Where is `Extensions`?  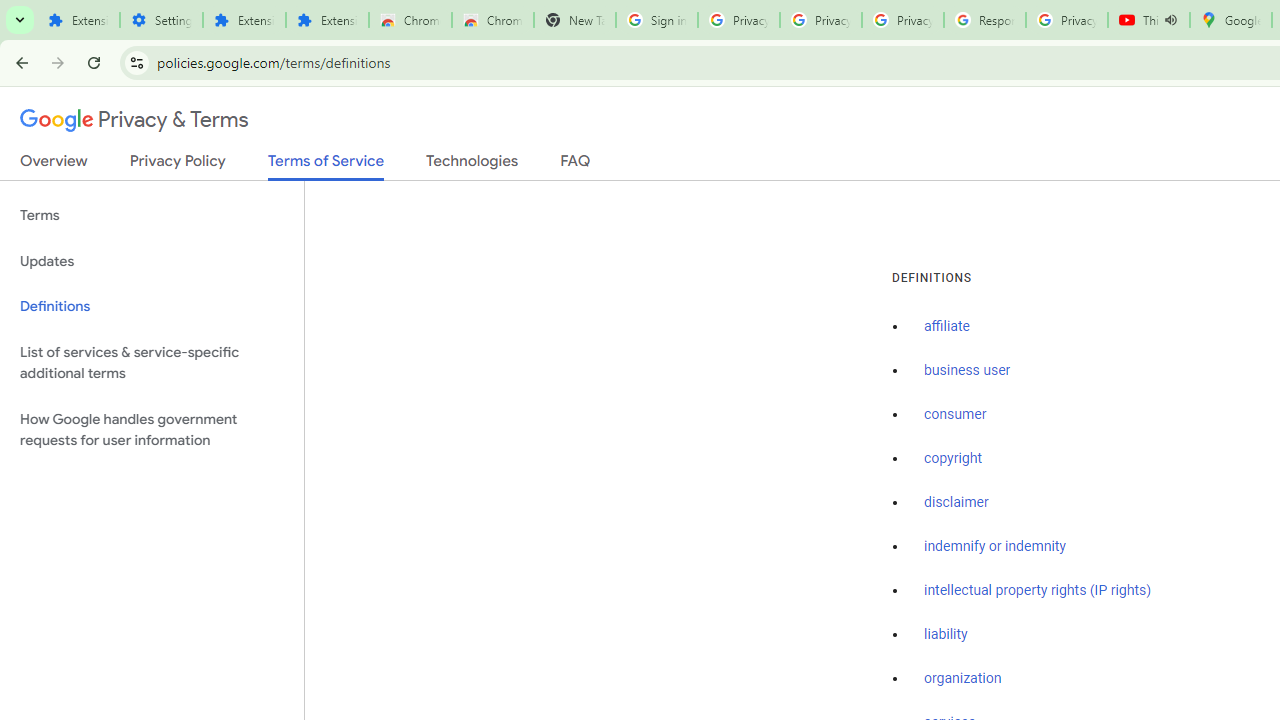
Extensions is located at coordinates (326, 20).